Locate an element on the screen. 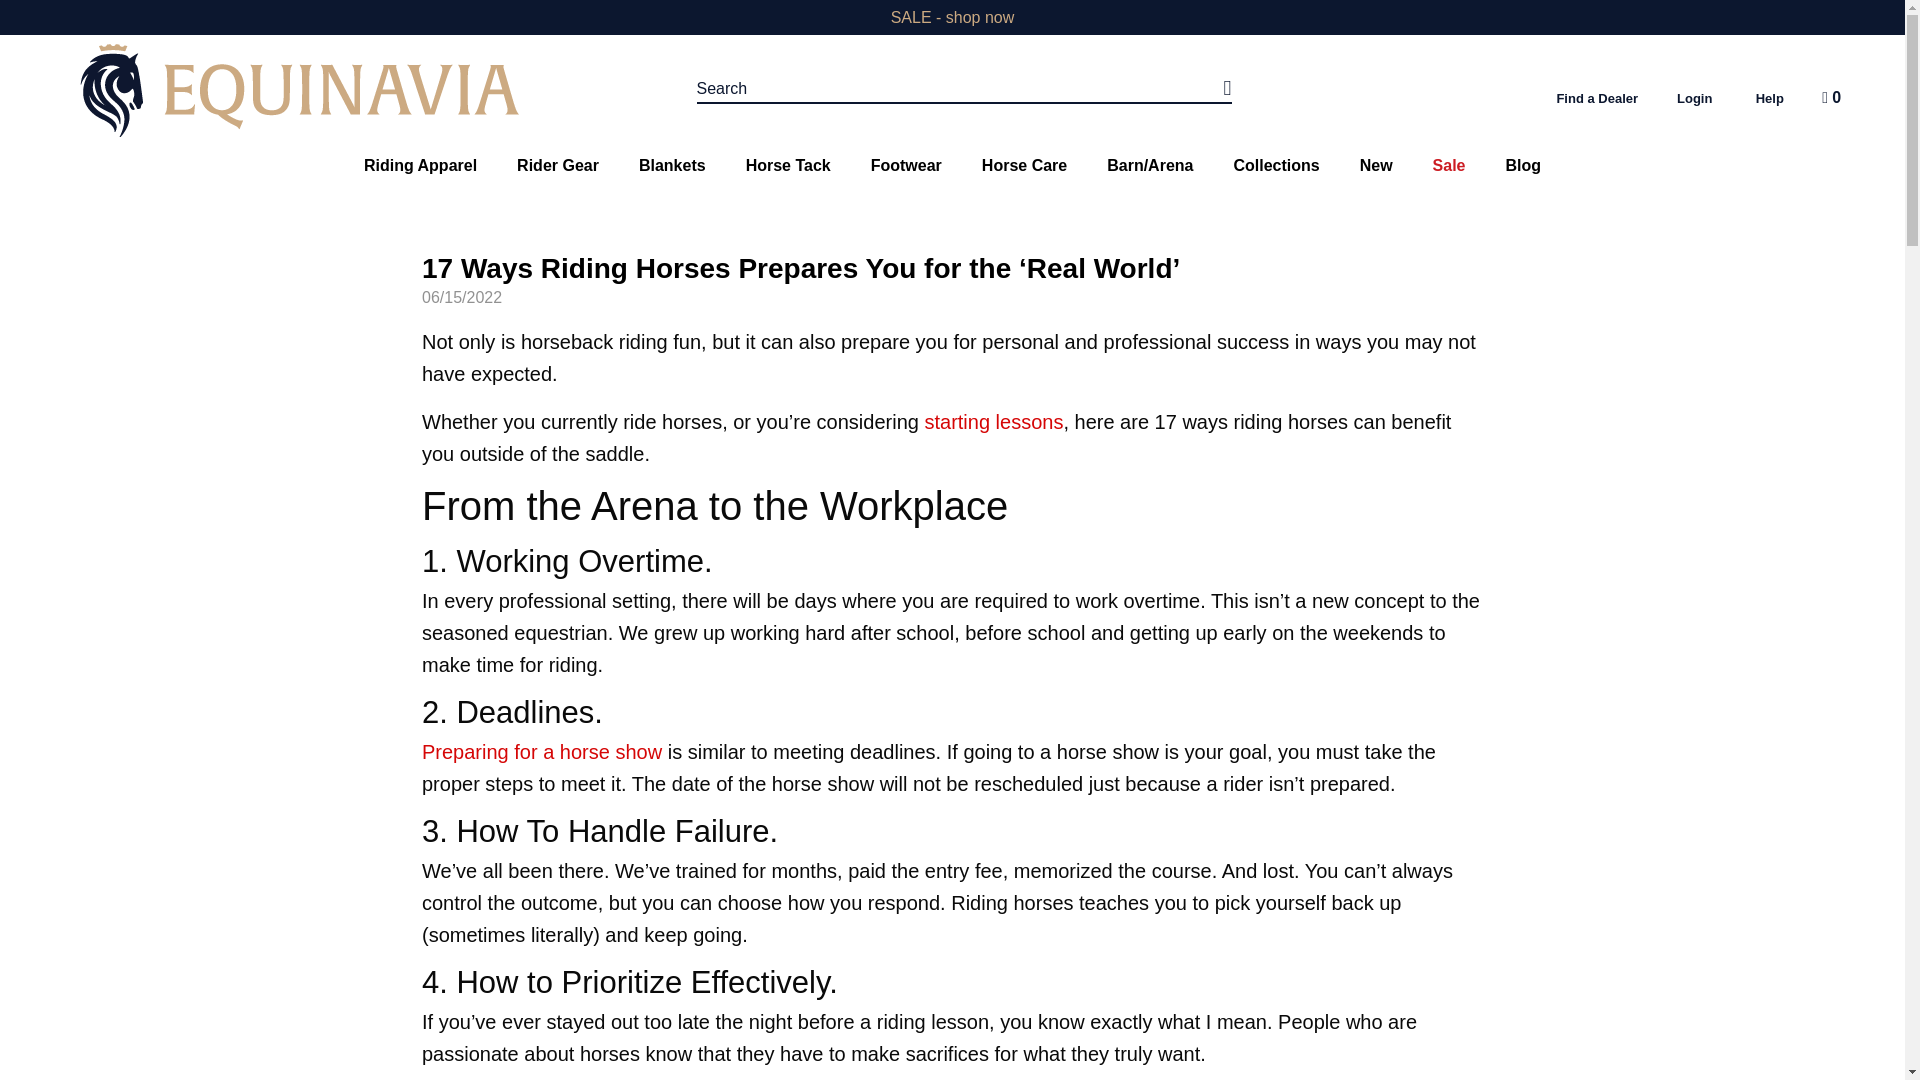  Login is located at coordinates (1694, 98).